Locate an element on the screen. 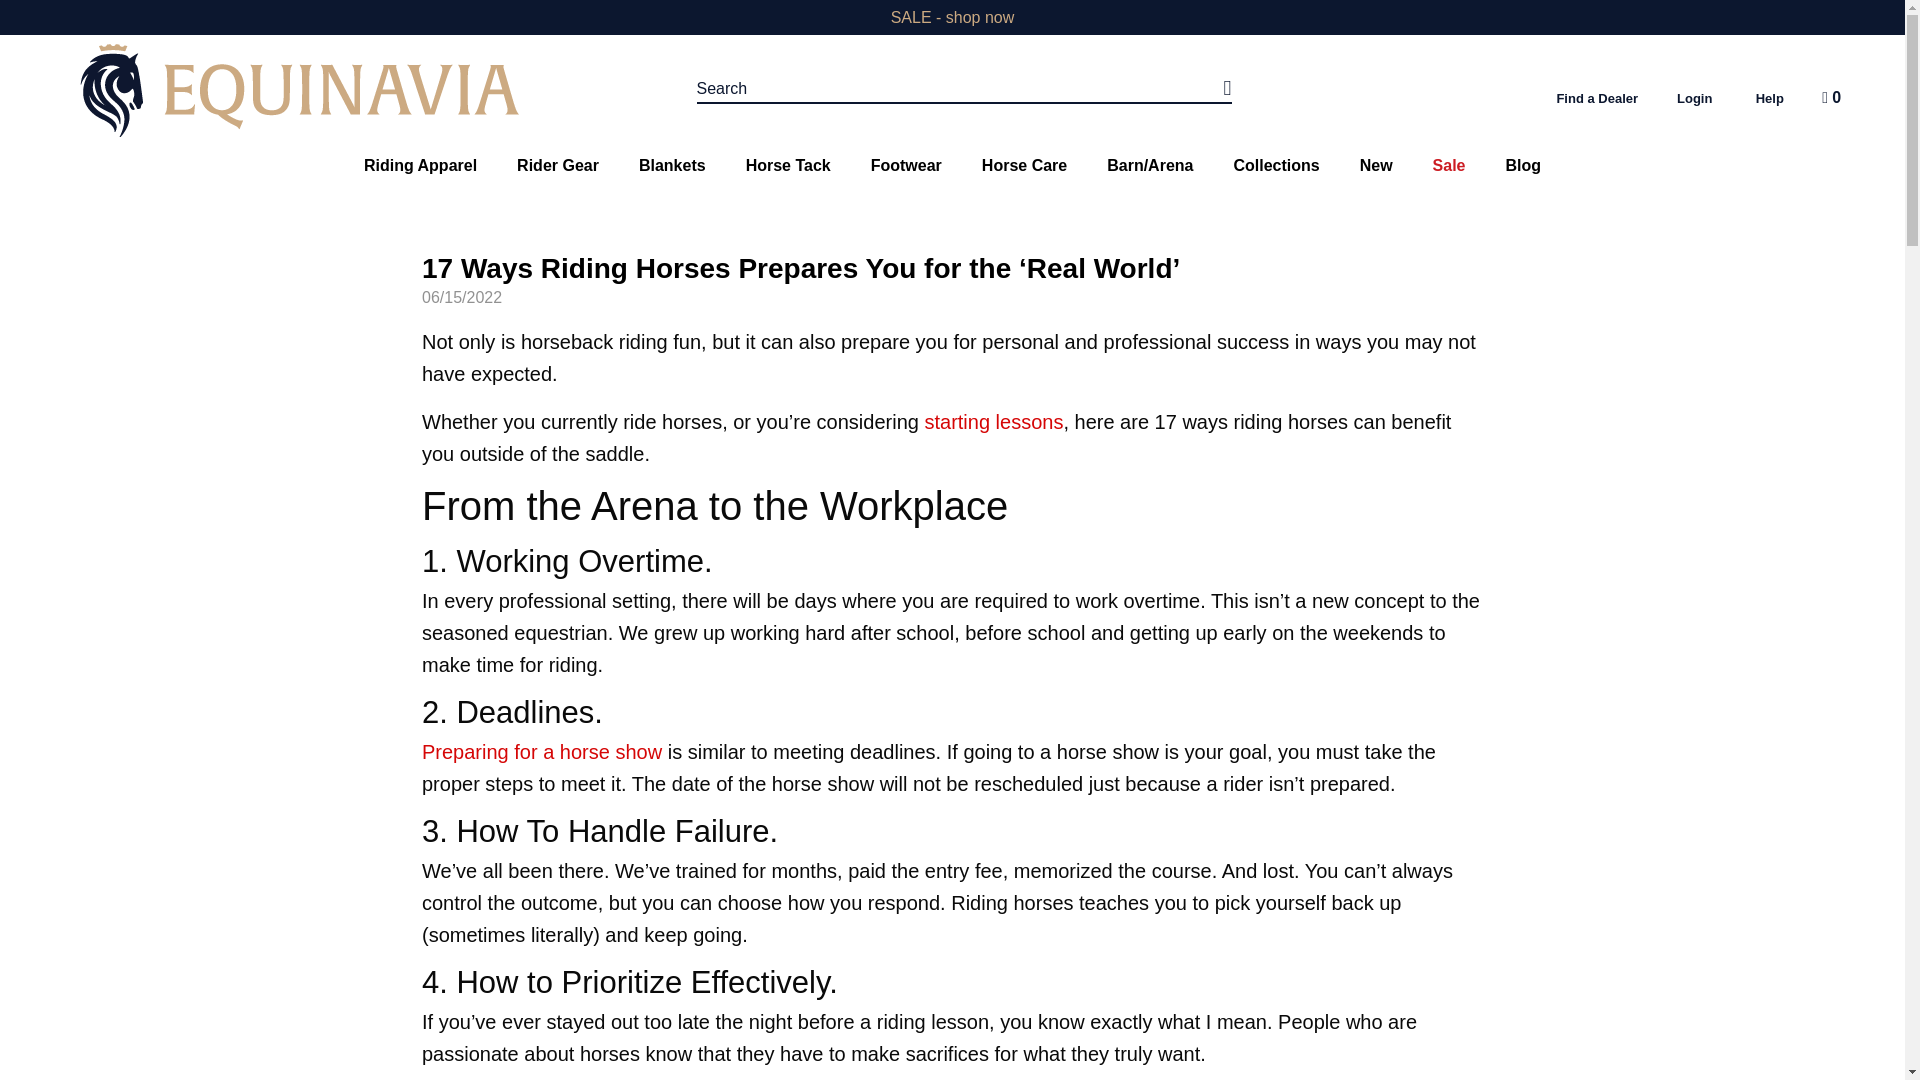  Login is located at coordinates (1694, 98).